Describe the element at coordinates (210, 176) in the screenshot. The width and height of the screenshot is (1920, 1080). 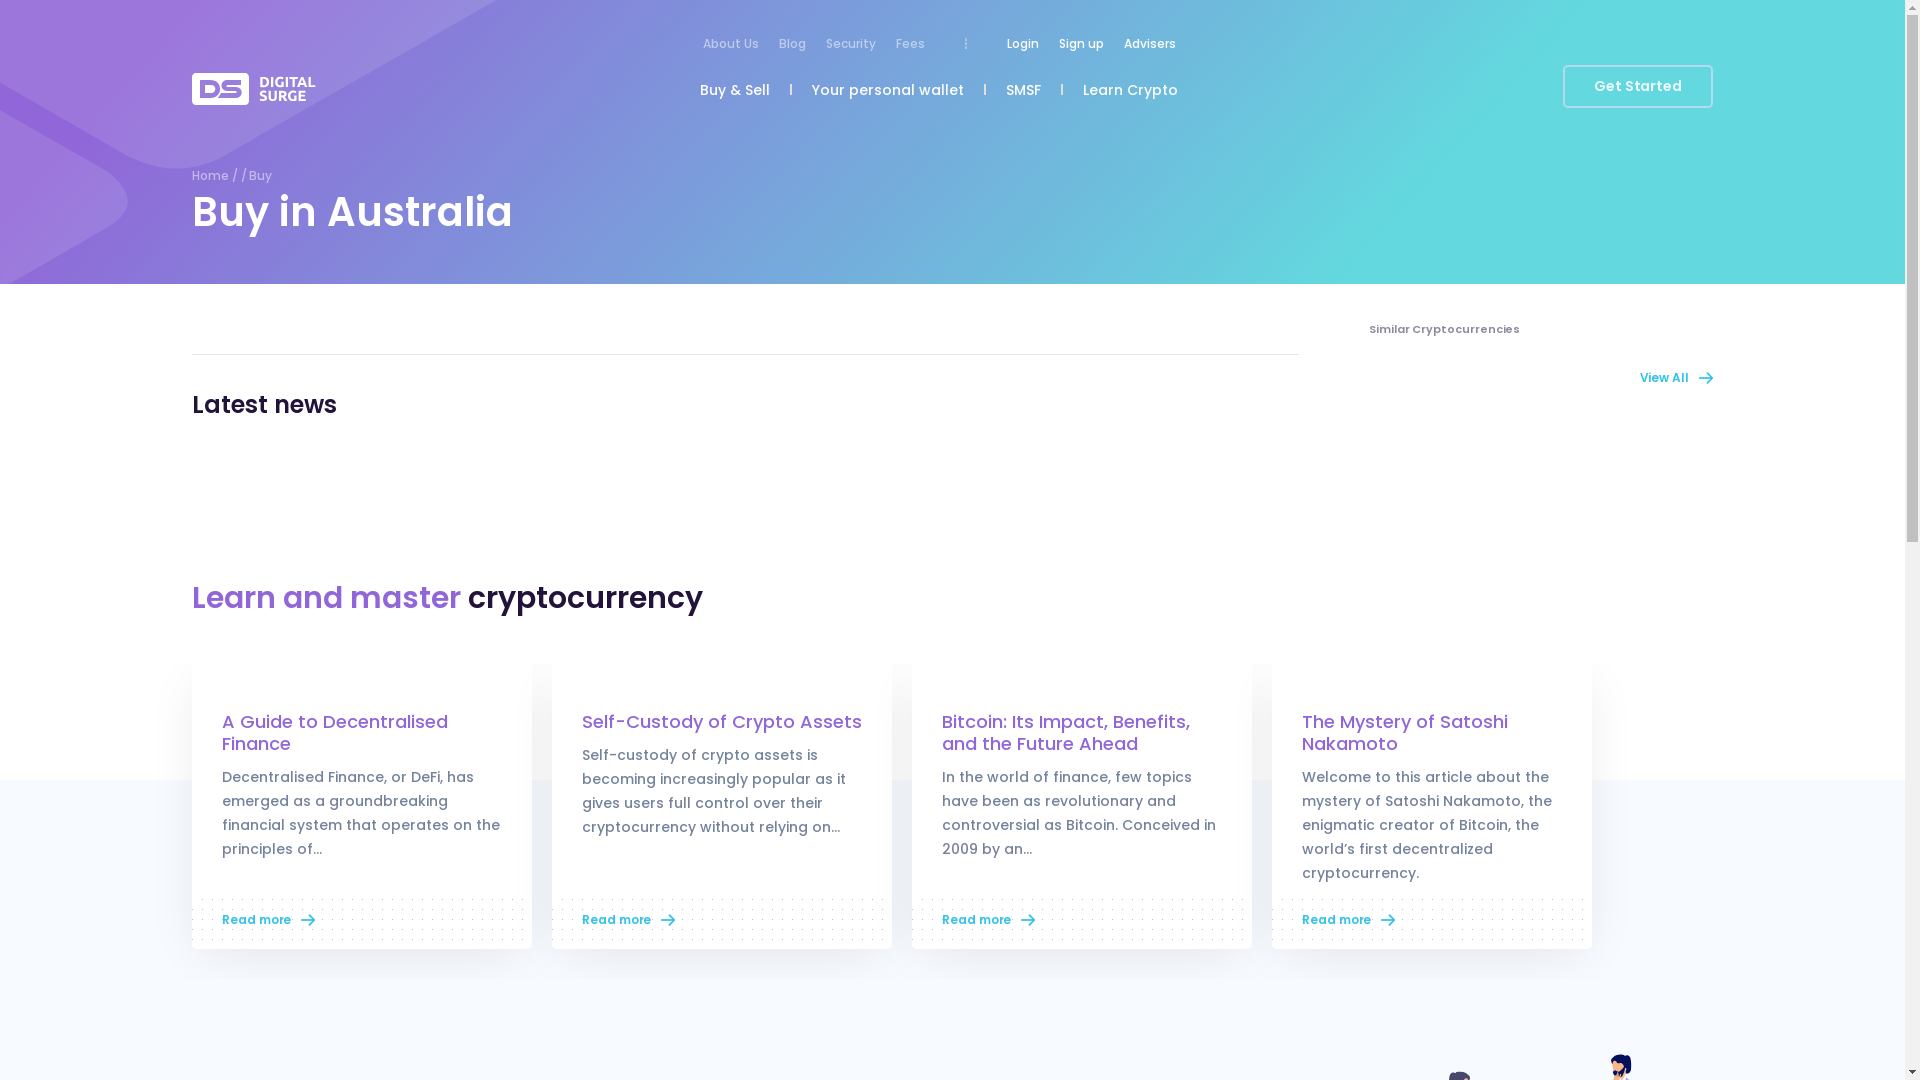
I see `Home` at that location.